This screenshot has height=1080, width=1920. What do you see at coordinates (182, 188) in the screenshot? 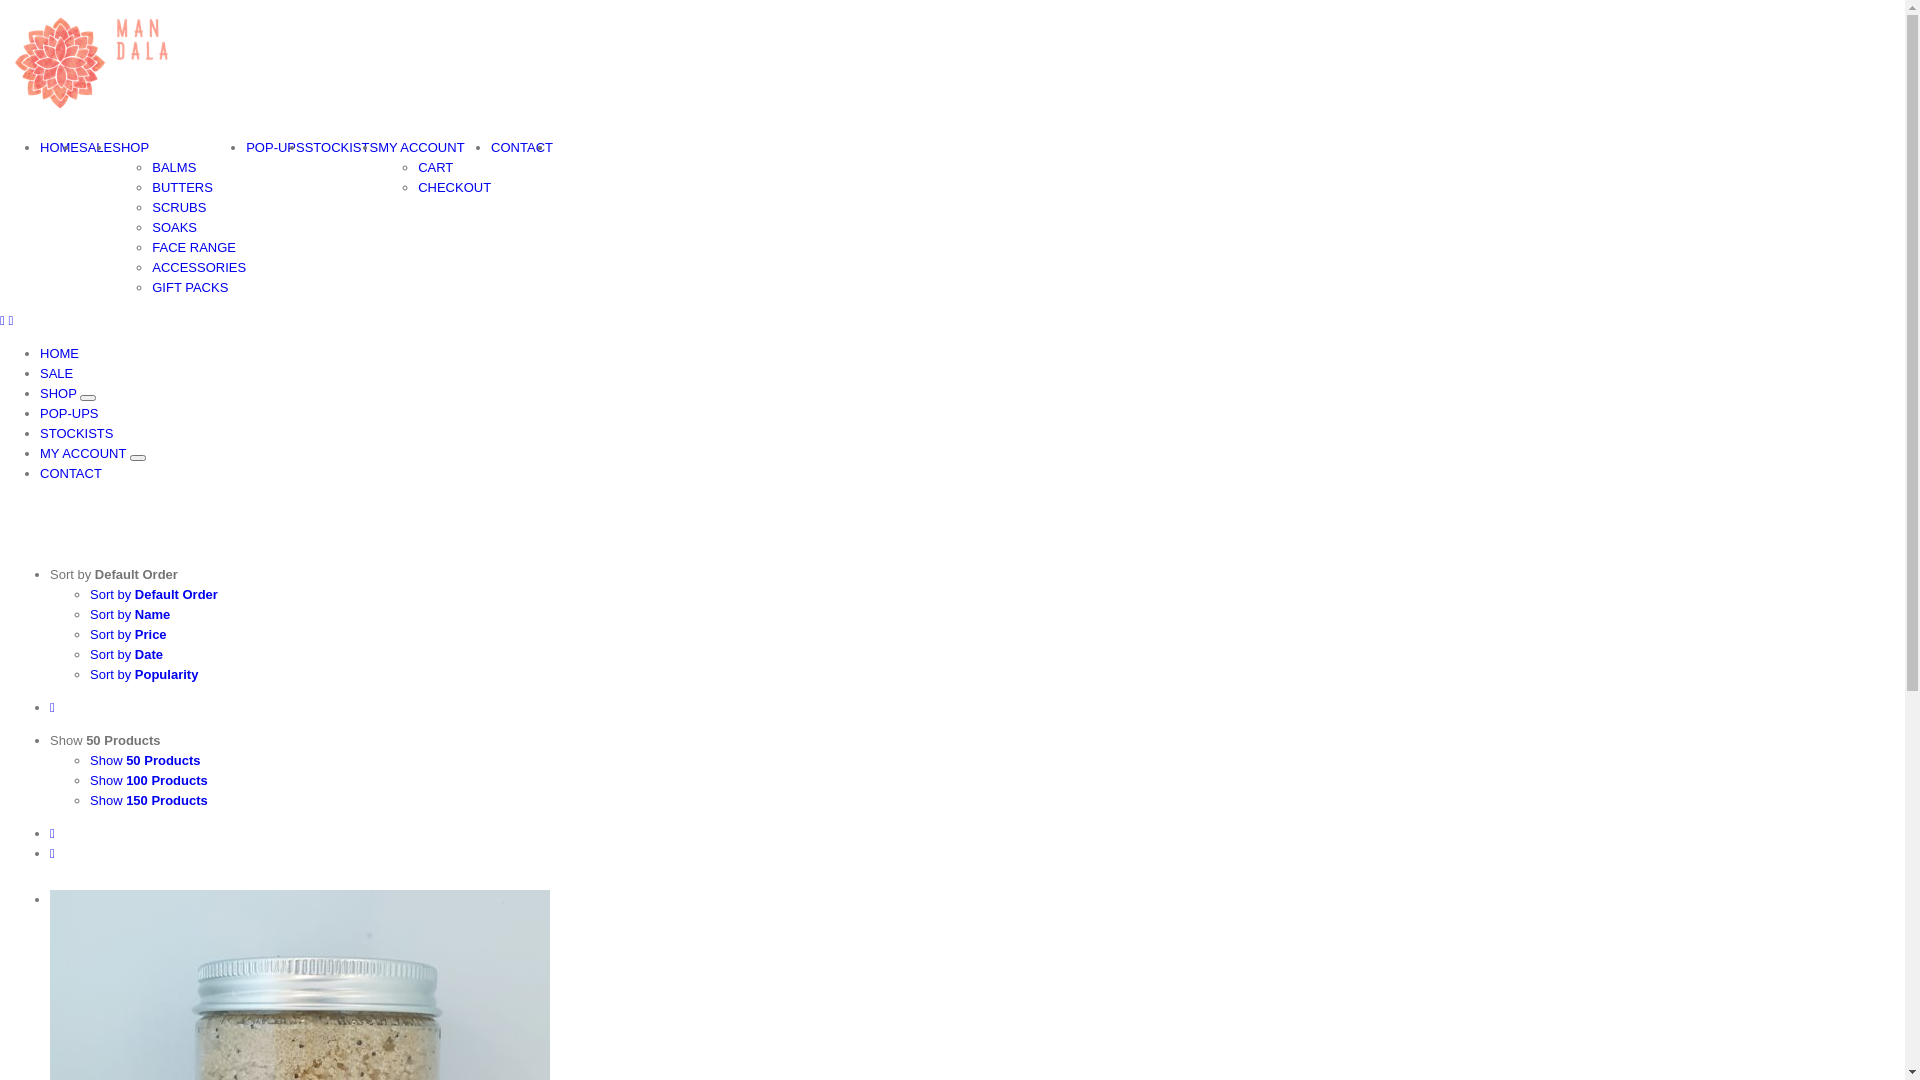
I see `BUTTERS` at bounding box center [182, 188].